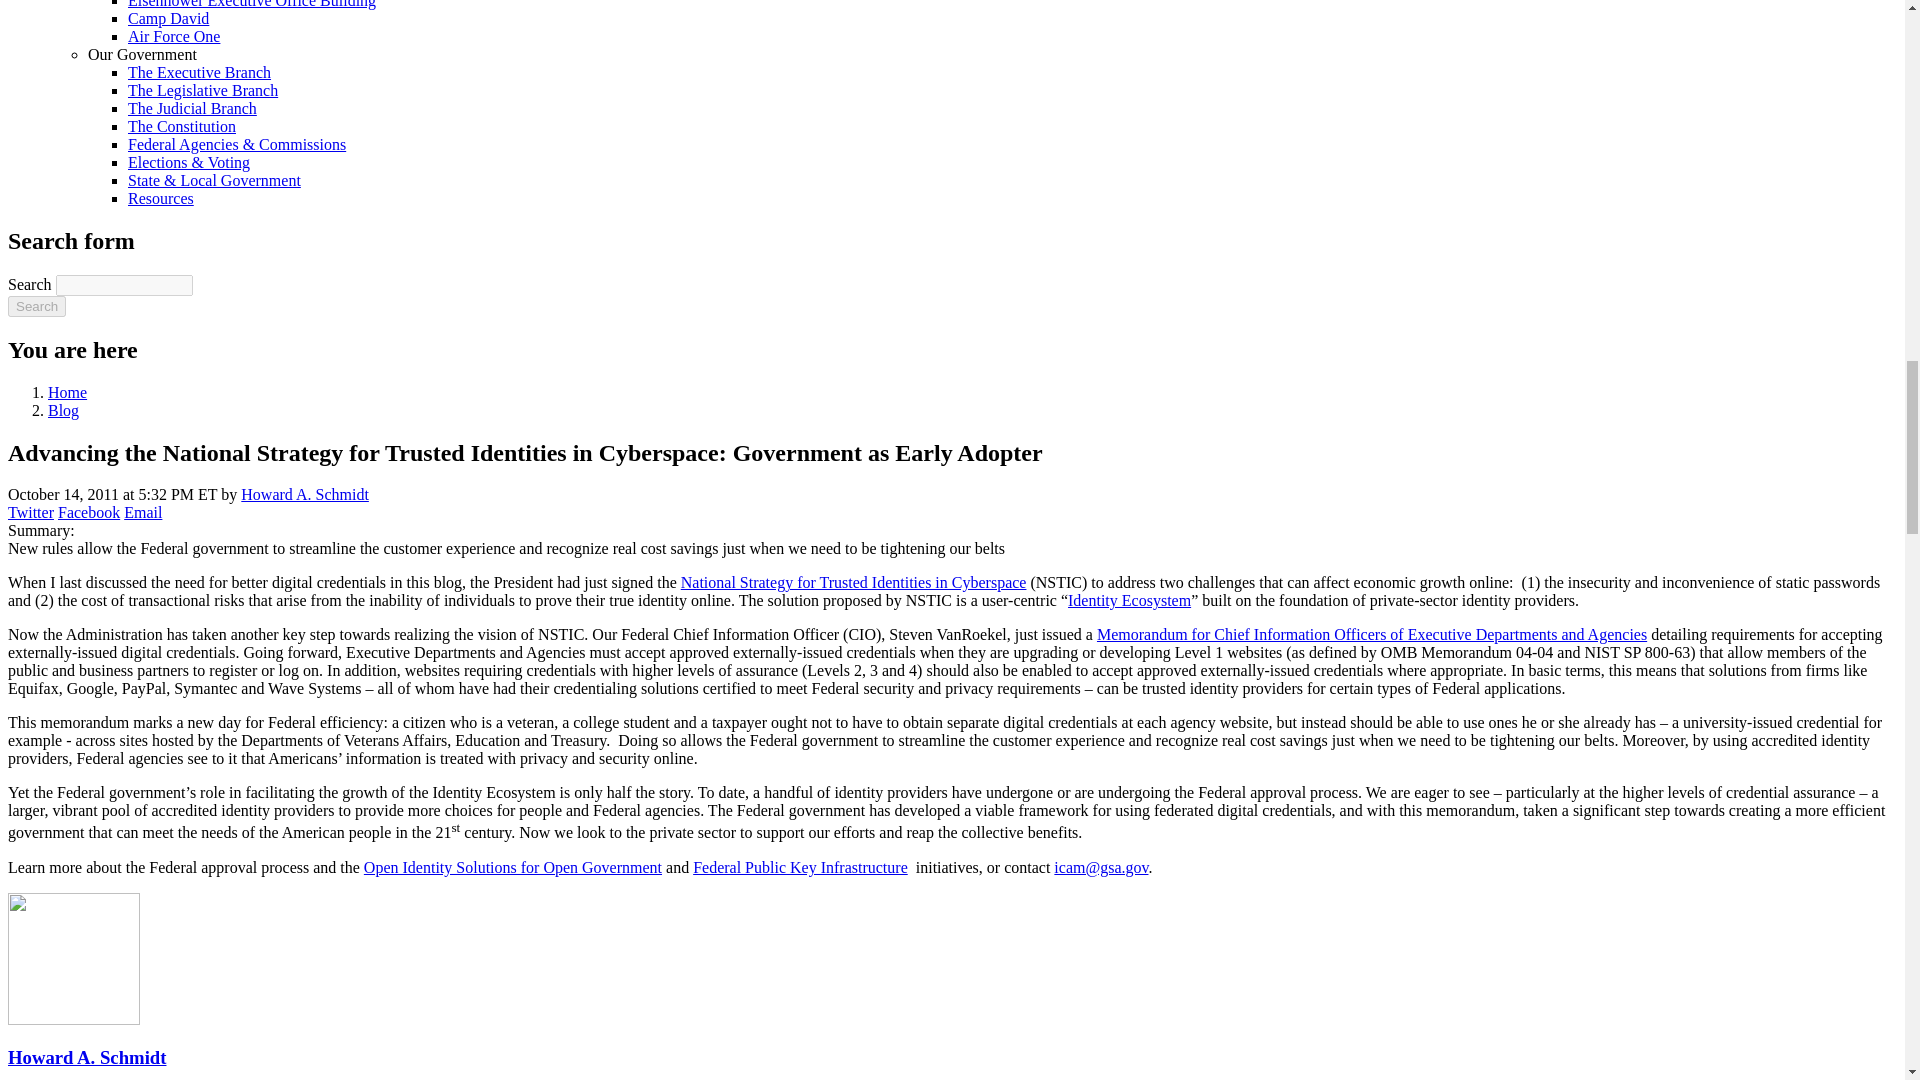  Describe the element at coordinates (124, 285) in the screenshot. I see `Enter the terms you wish to search for.` at that location.